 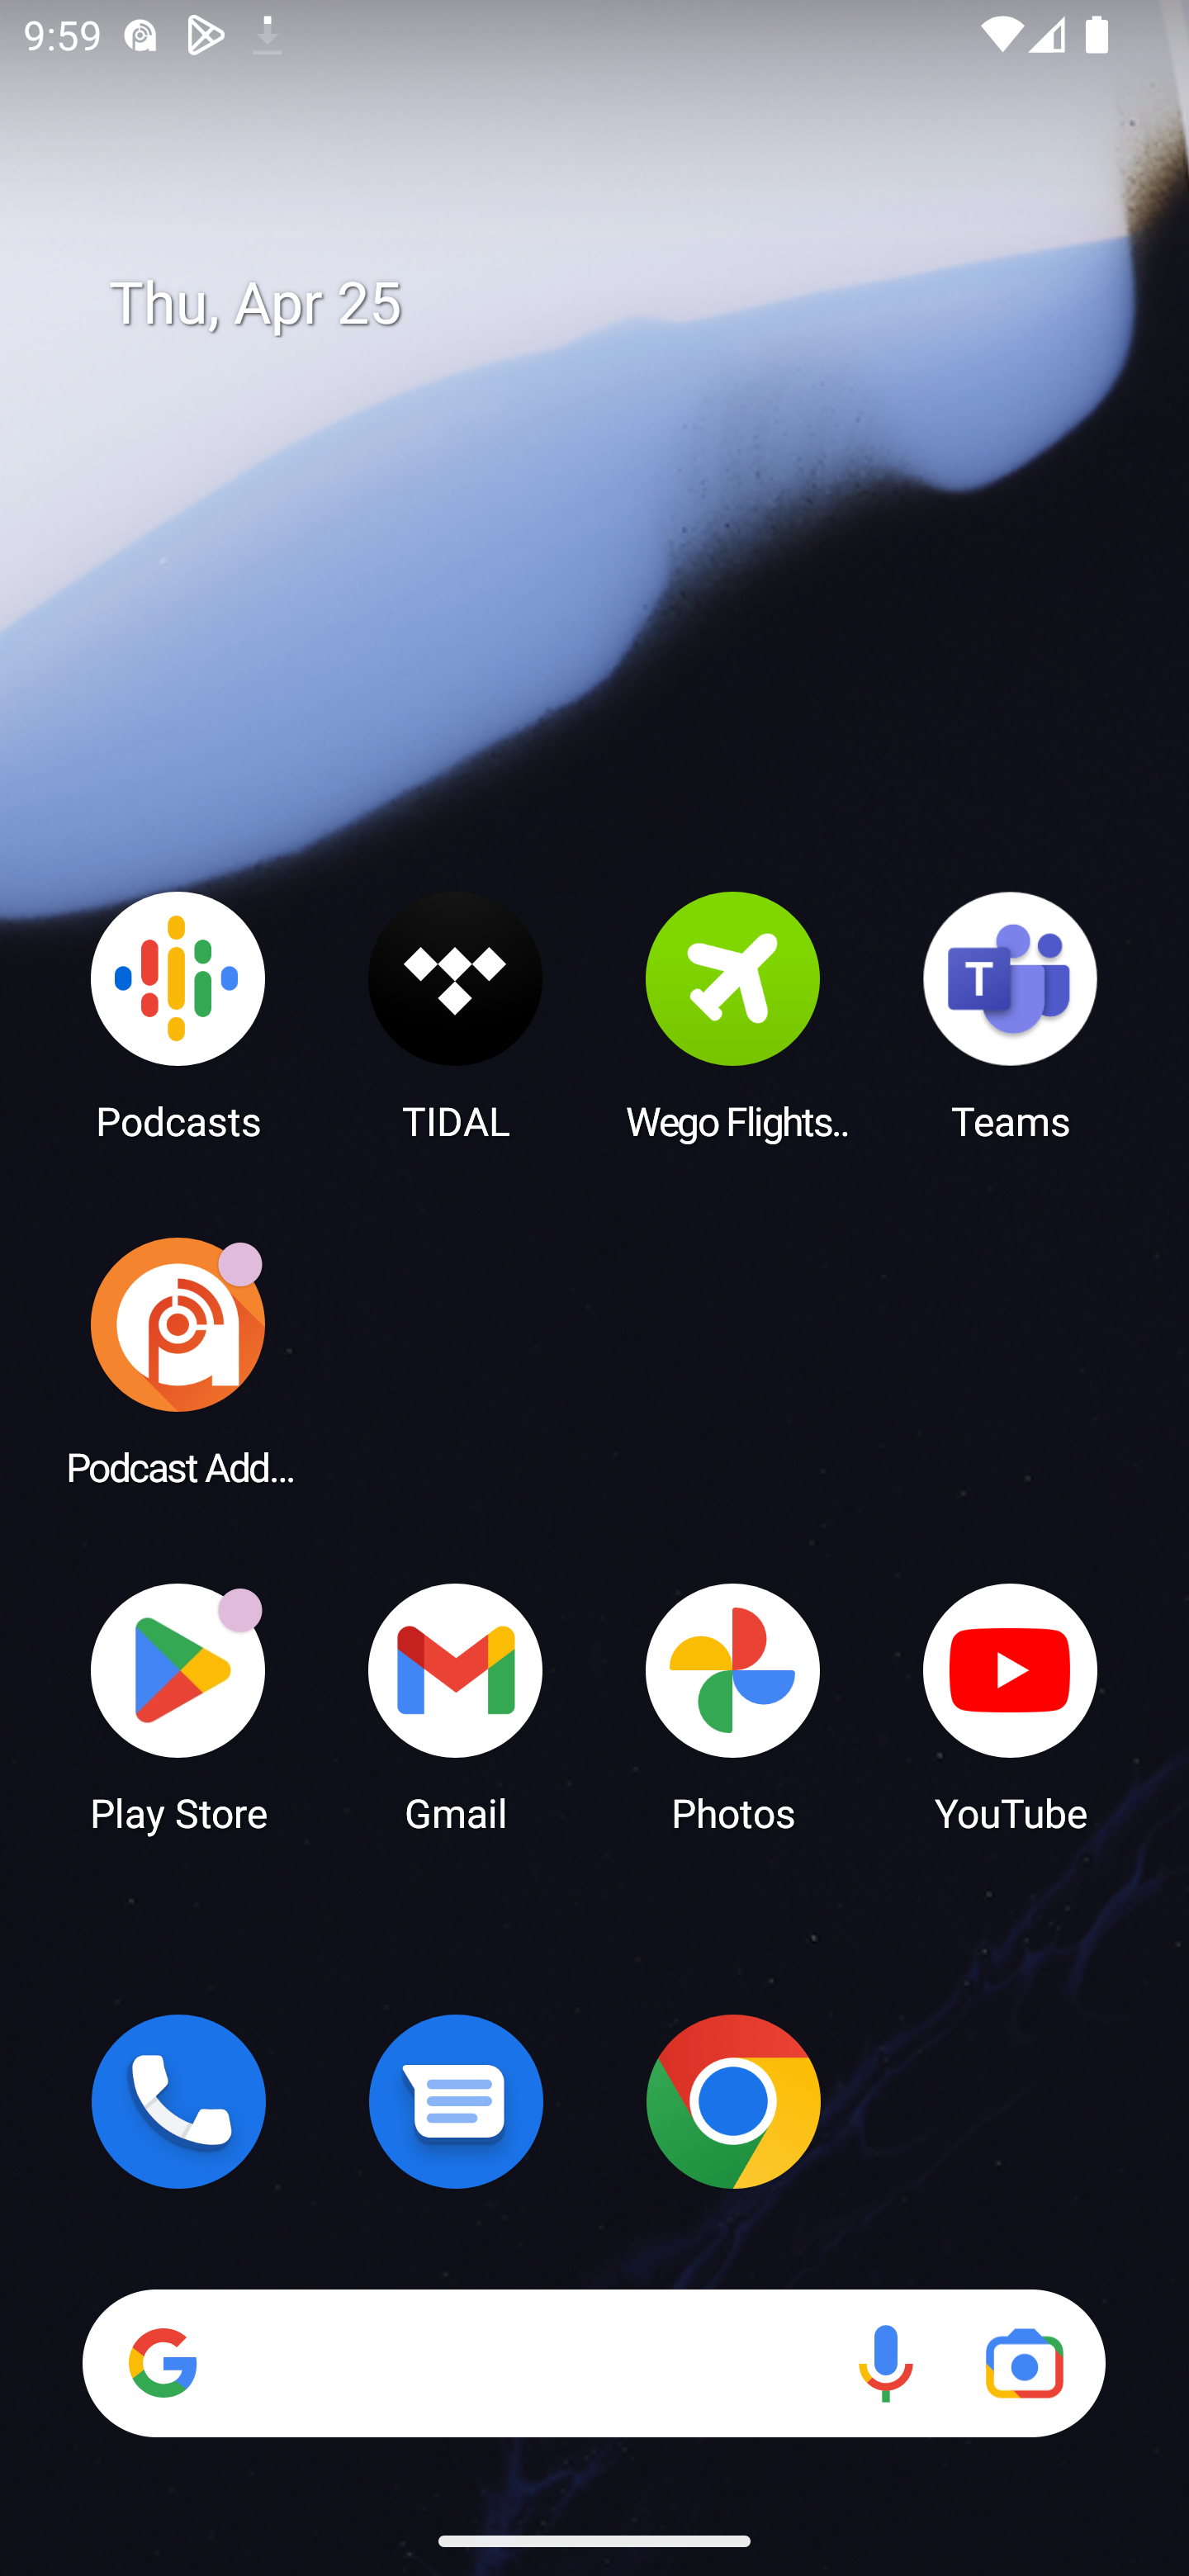 What do you see at coordinates (733, 2101) in the screenshot?
I see `Chrome` at bounding box center [733, 2101].